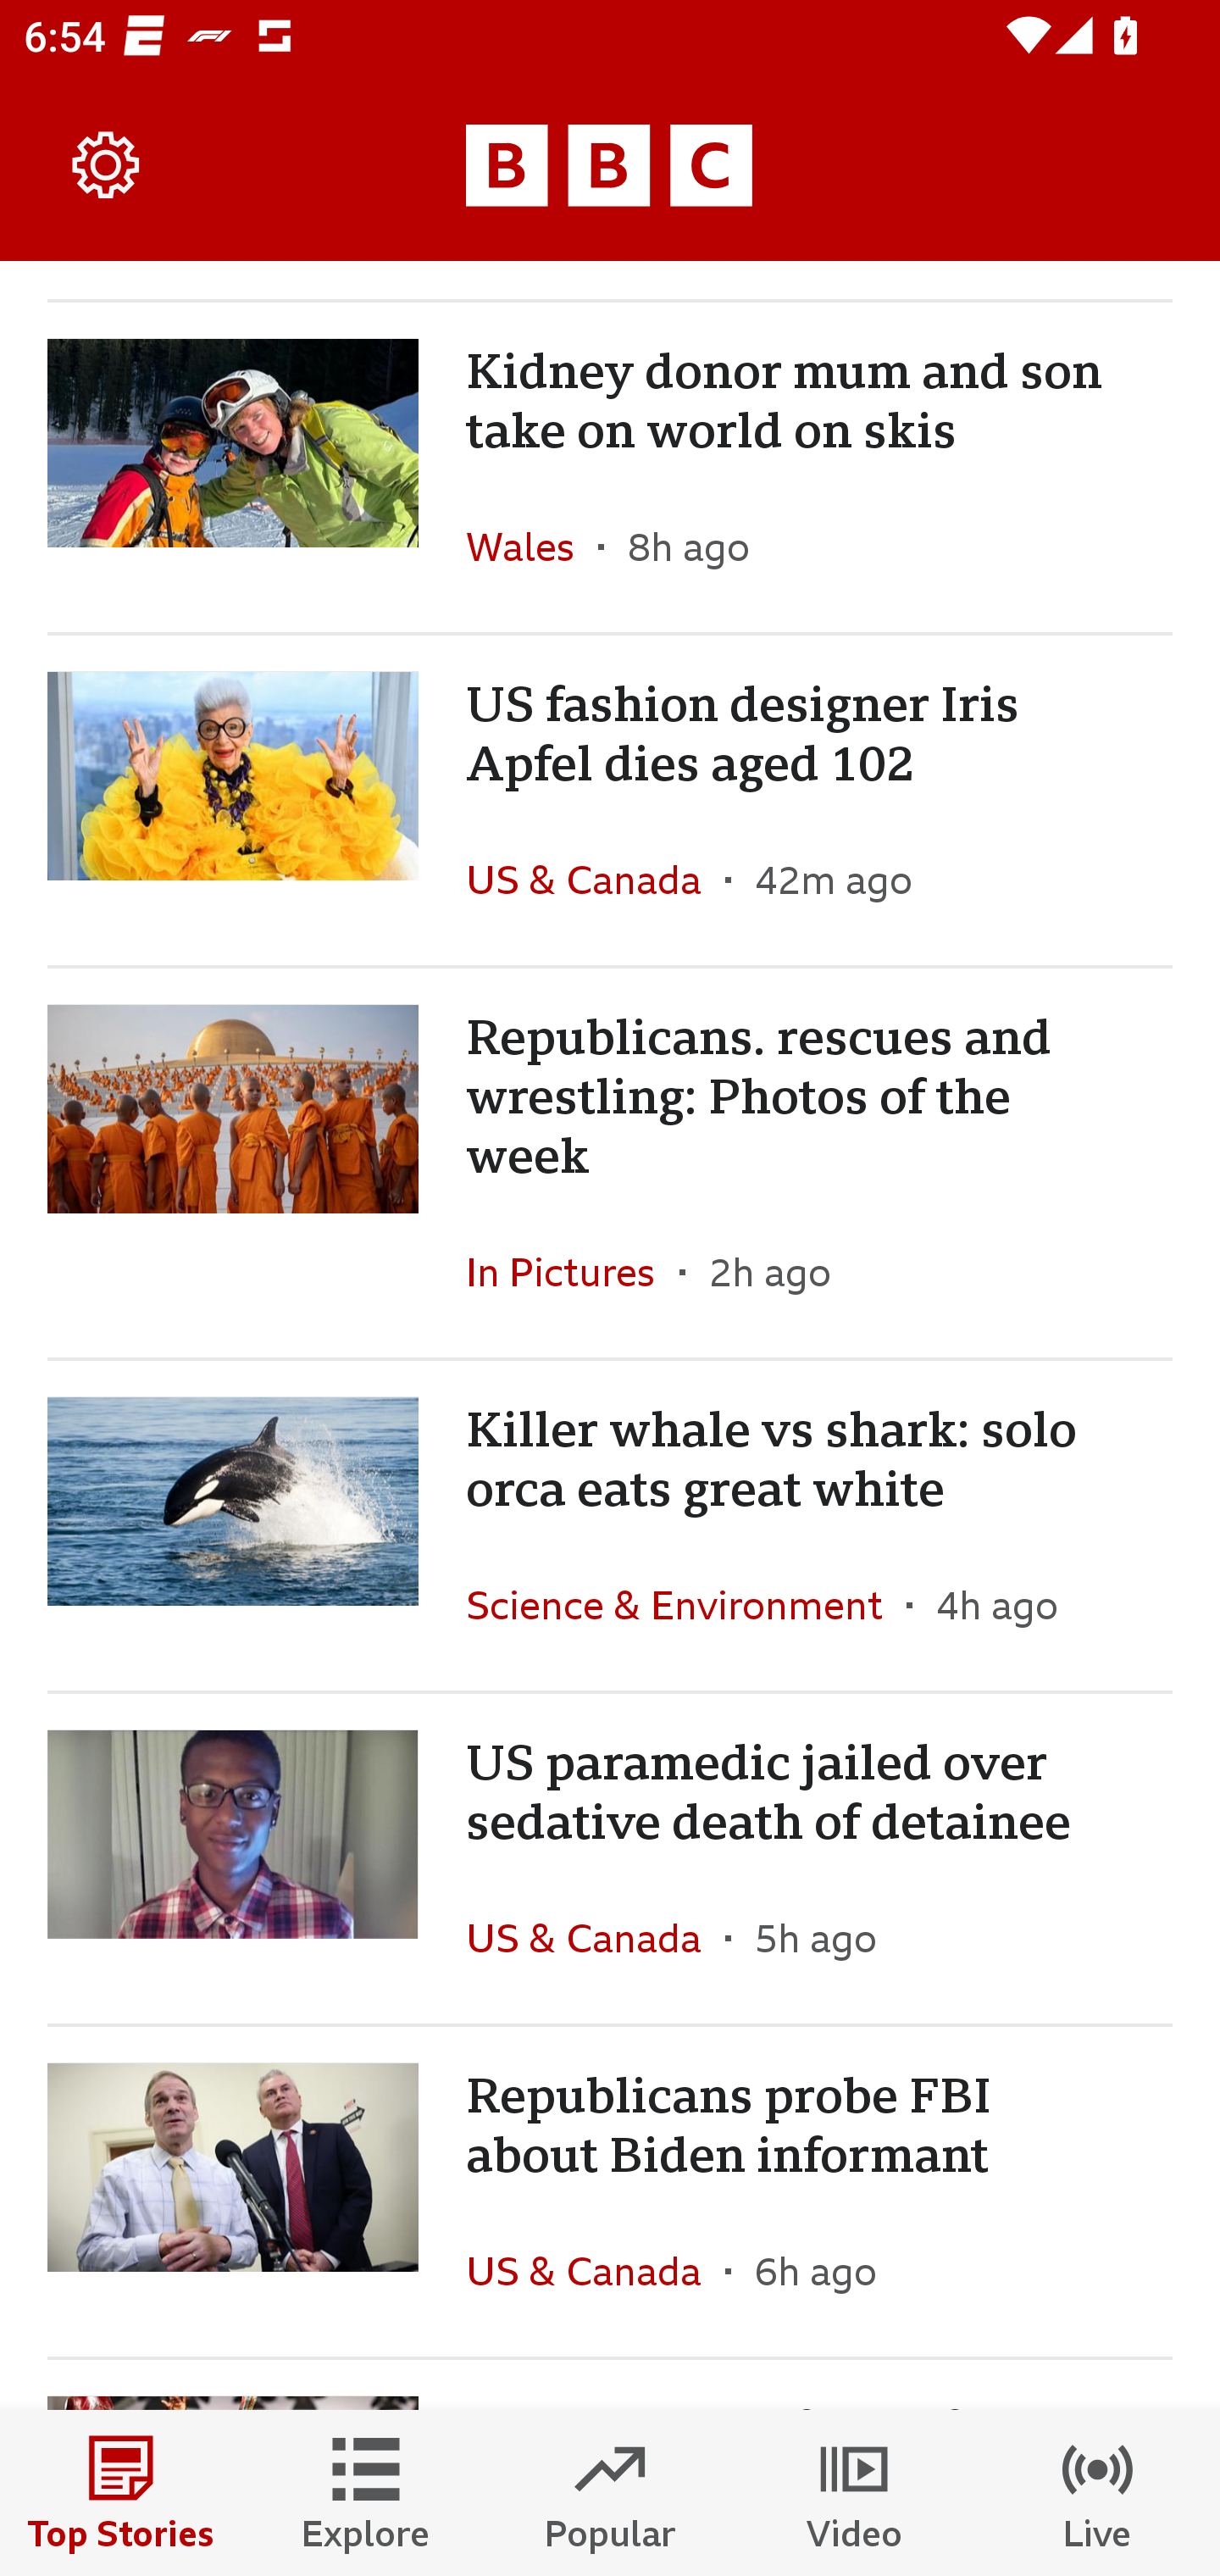  What do you see at coordinates (854, 2493) in the screenshot?
I see `Video` at bounding box center [854, 2493].